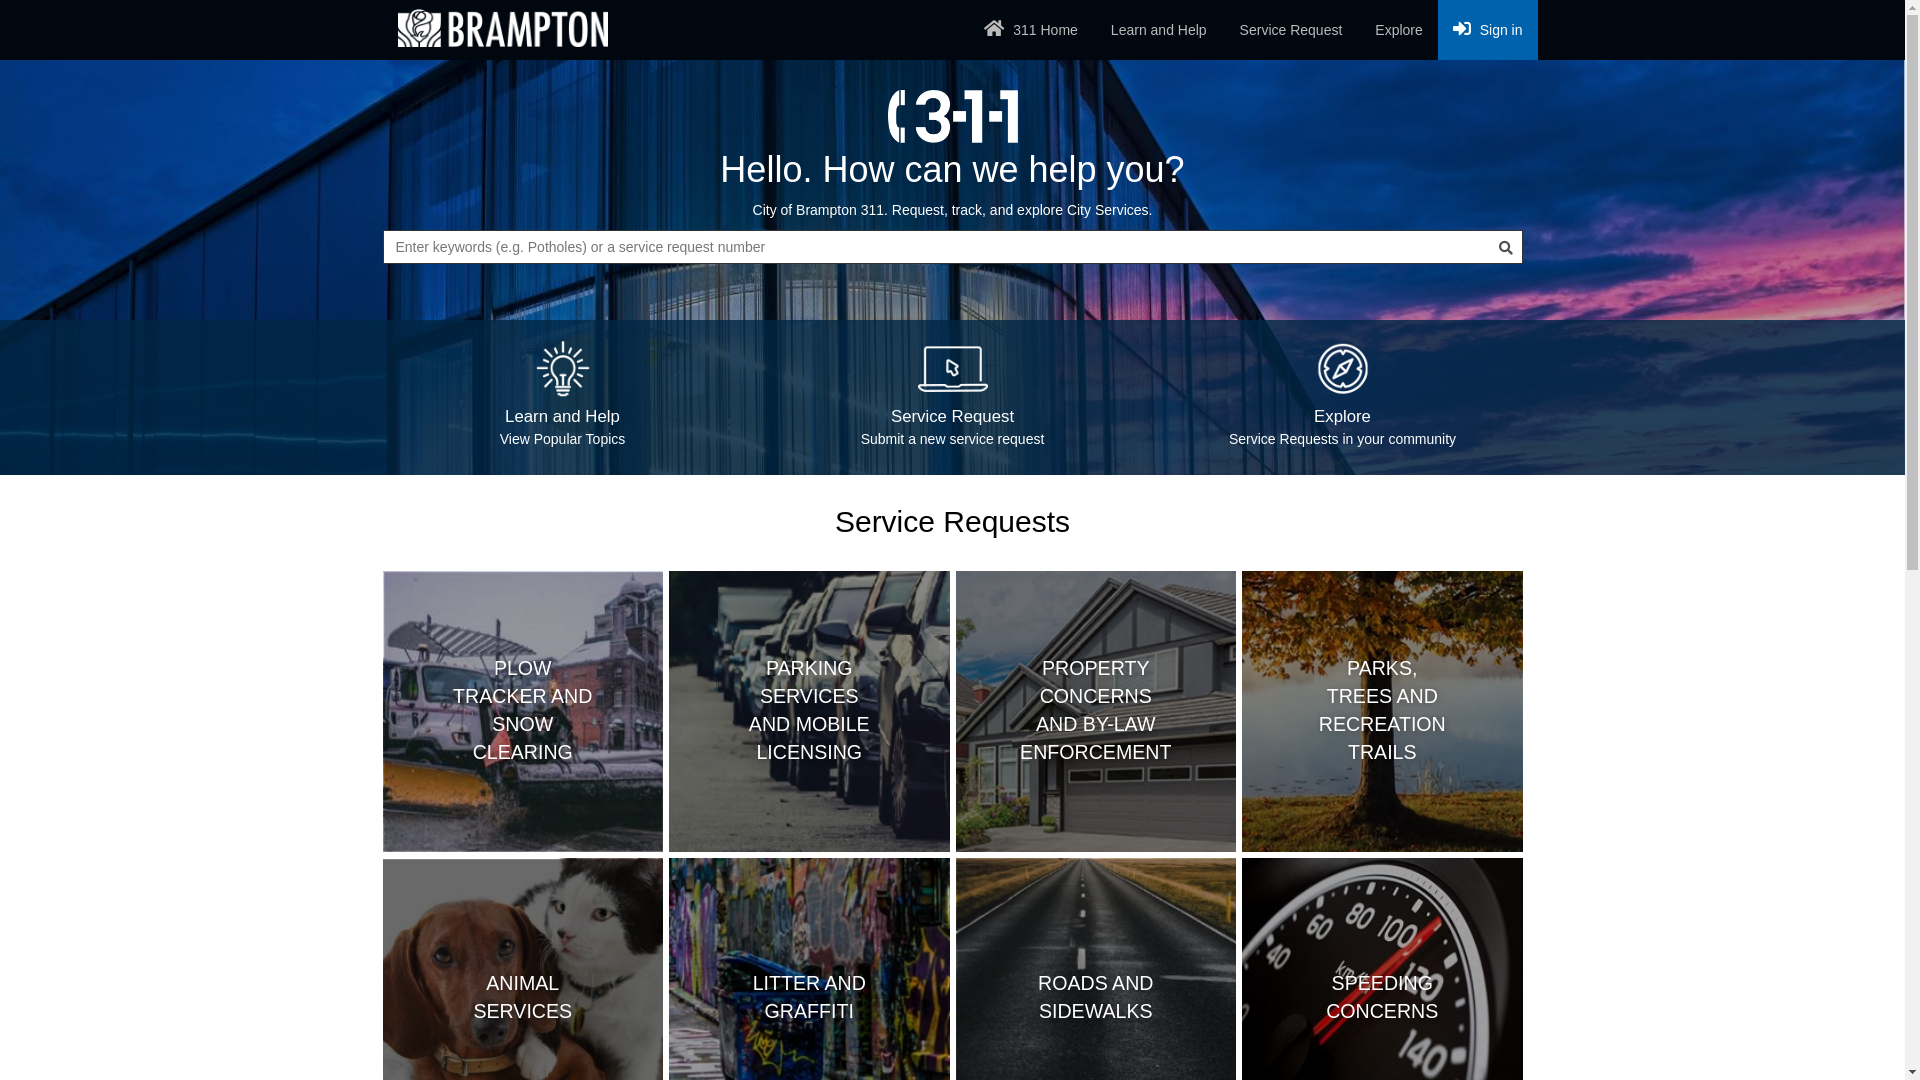 Image resolution: width=1920 pixels, height=1080 pixels. I want to click on Sign in, so click(1488, 30).